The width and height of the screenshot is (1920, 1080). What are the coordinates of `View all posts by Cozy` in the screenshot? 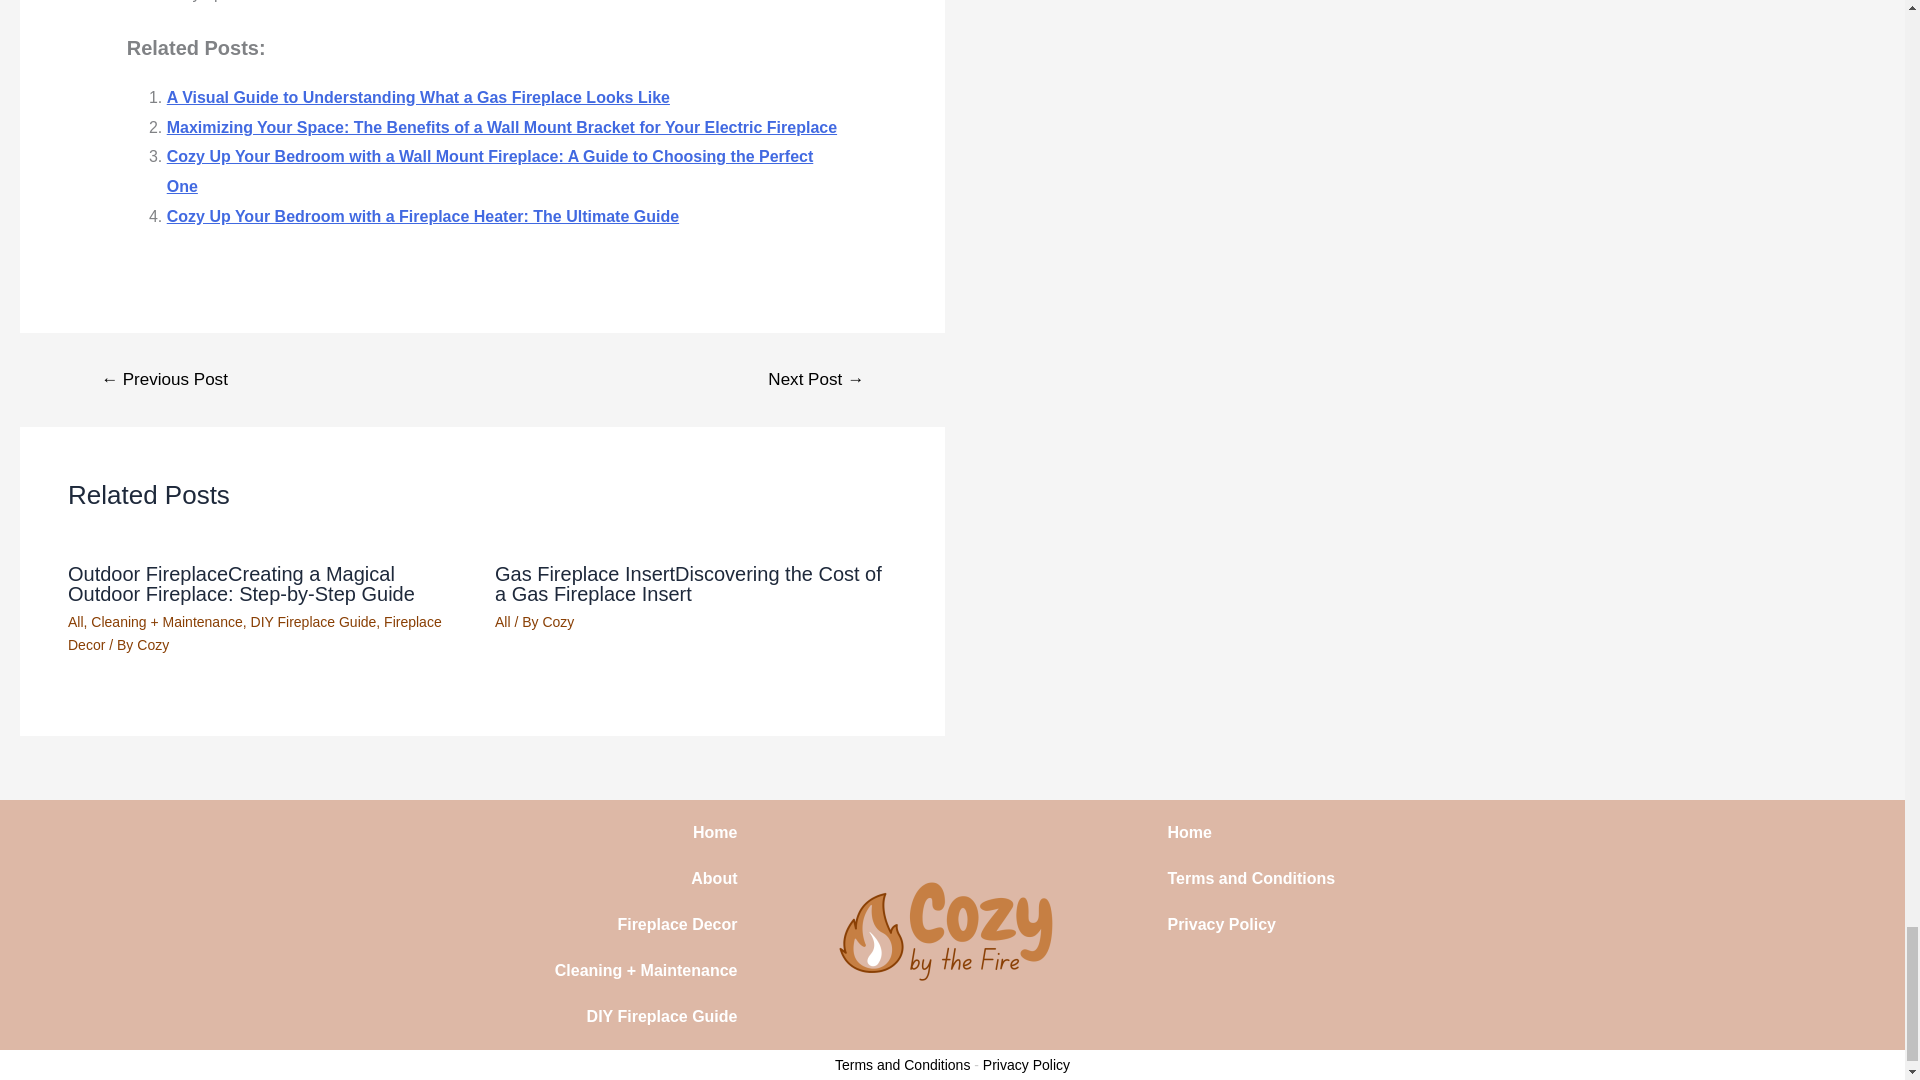 It's located at (152, 645).